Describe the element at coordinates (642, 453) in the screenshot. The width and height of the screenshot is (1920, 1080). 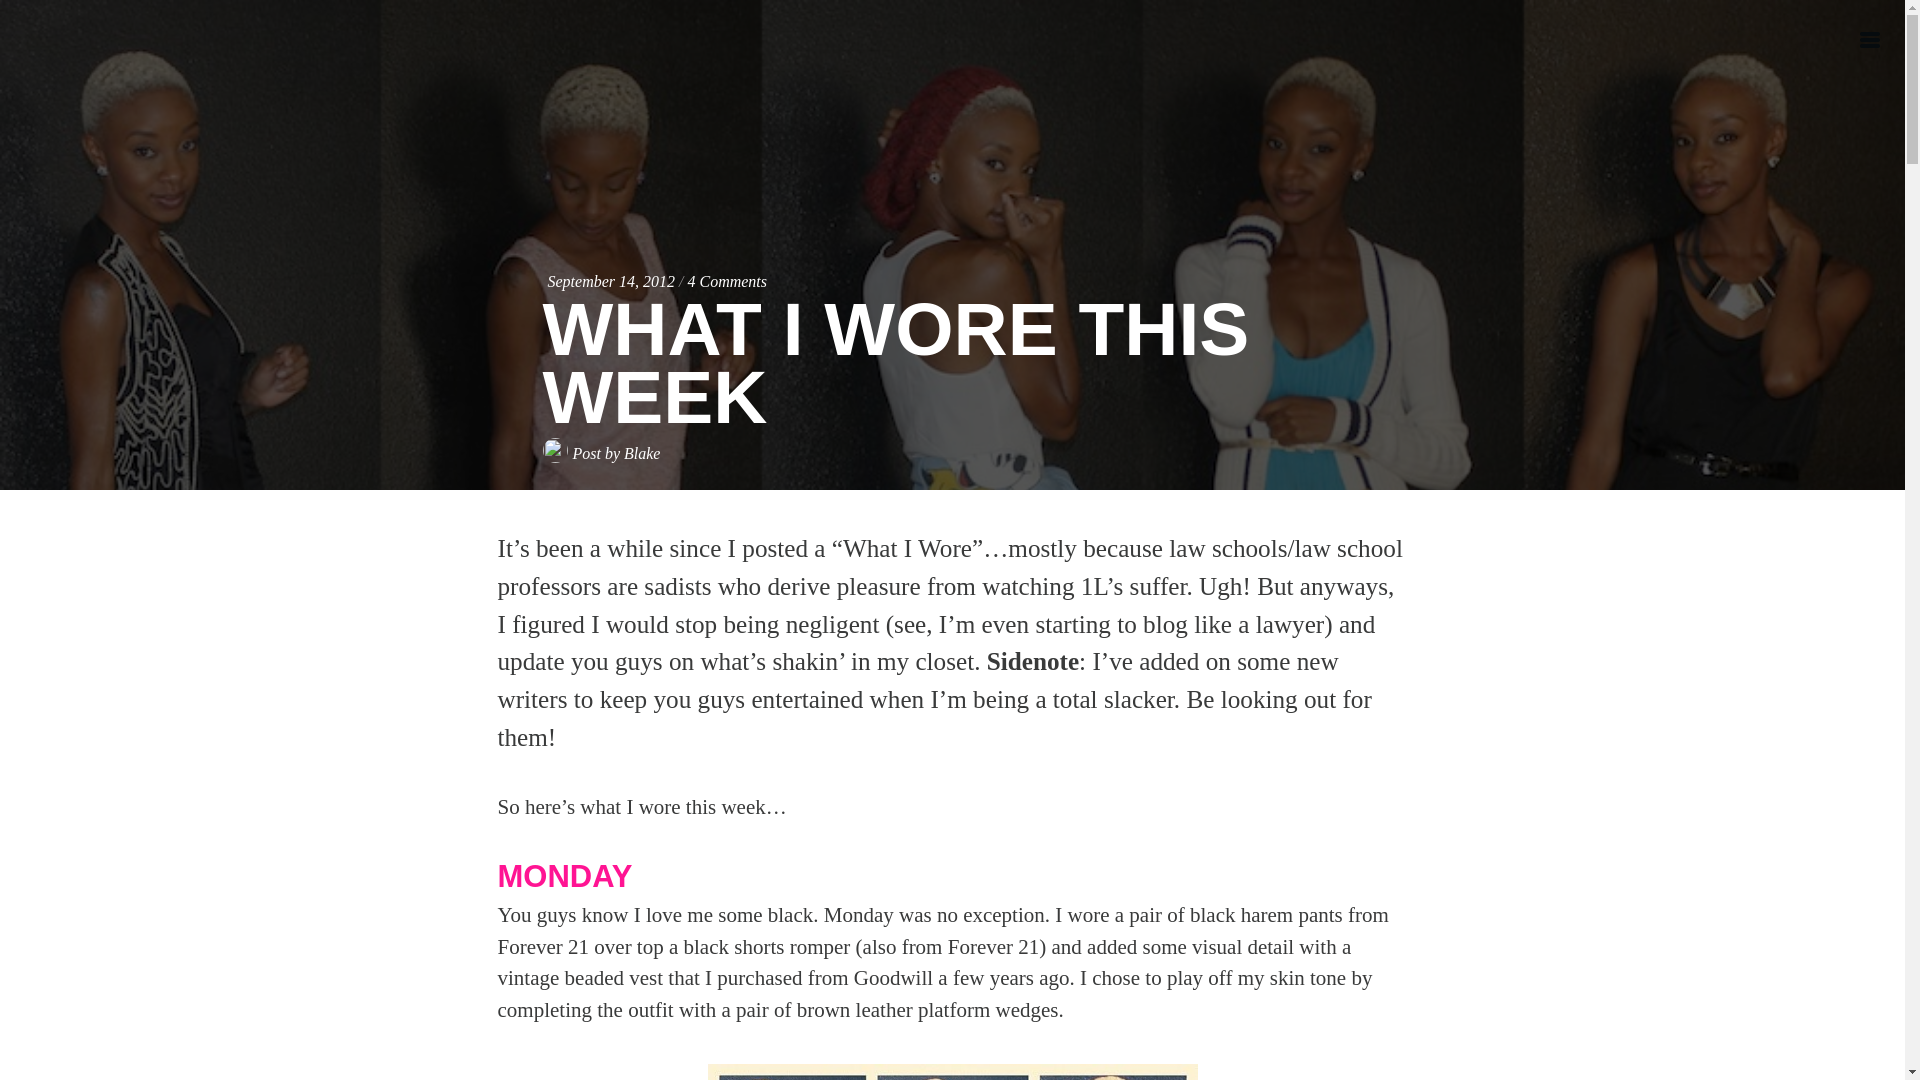
I see `Blake` at that location.